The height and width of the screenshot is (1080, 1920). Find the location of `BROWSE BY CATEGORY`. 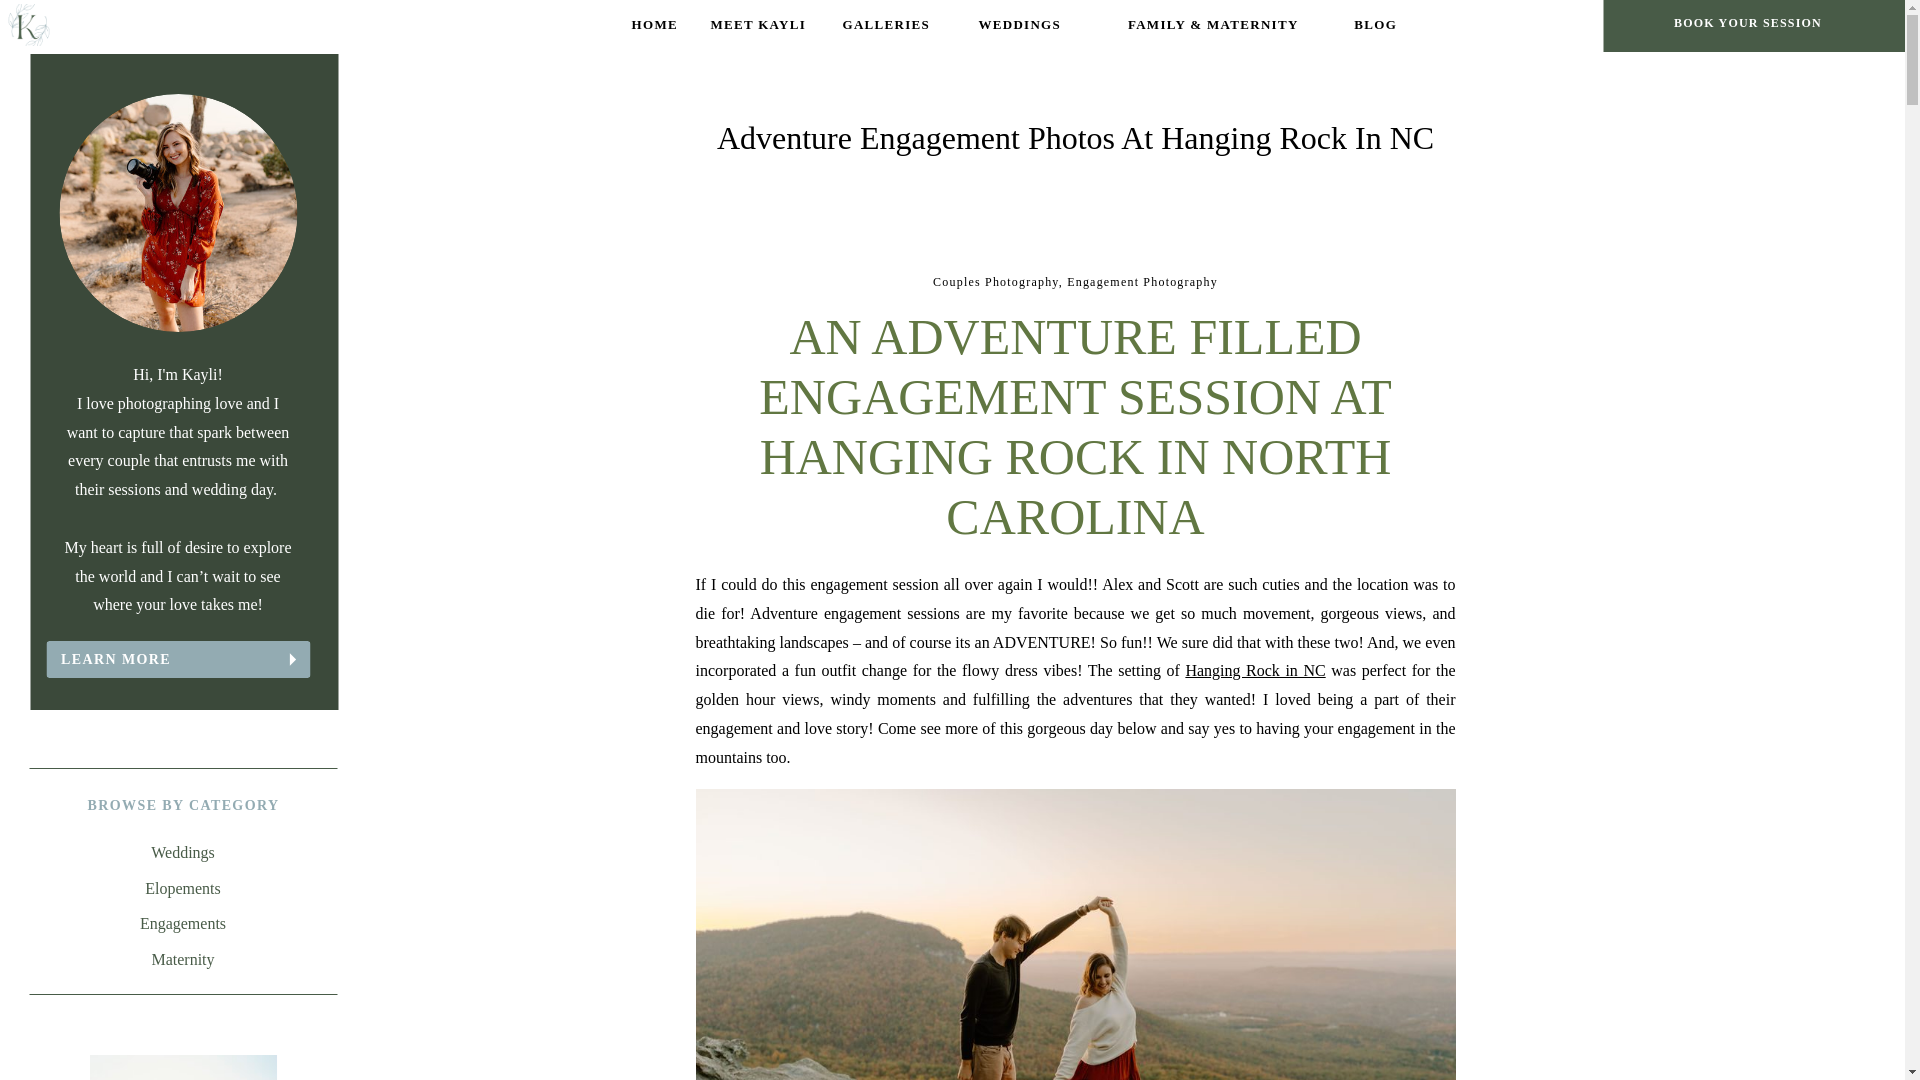

BROWSE BY CATEGORY is located at coordinates (183, 804).